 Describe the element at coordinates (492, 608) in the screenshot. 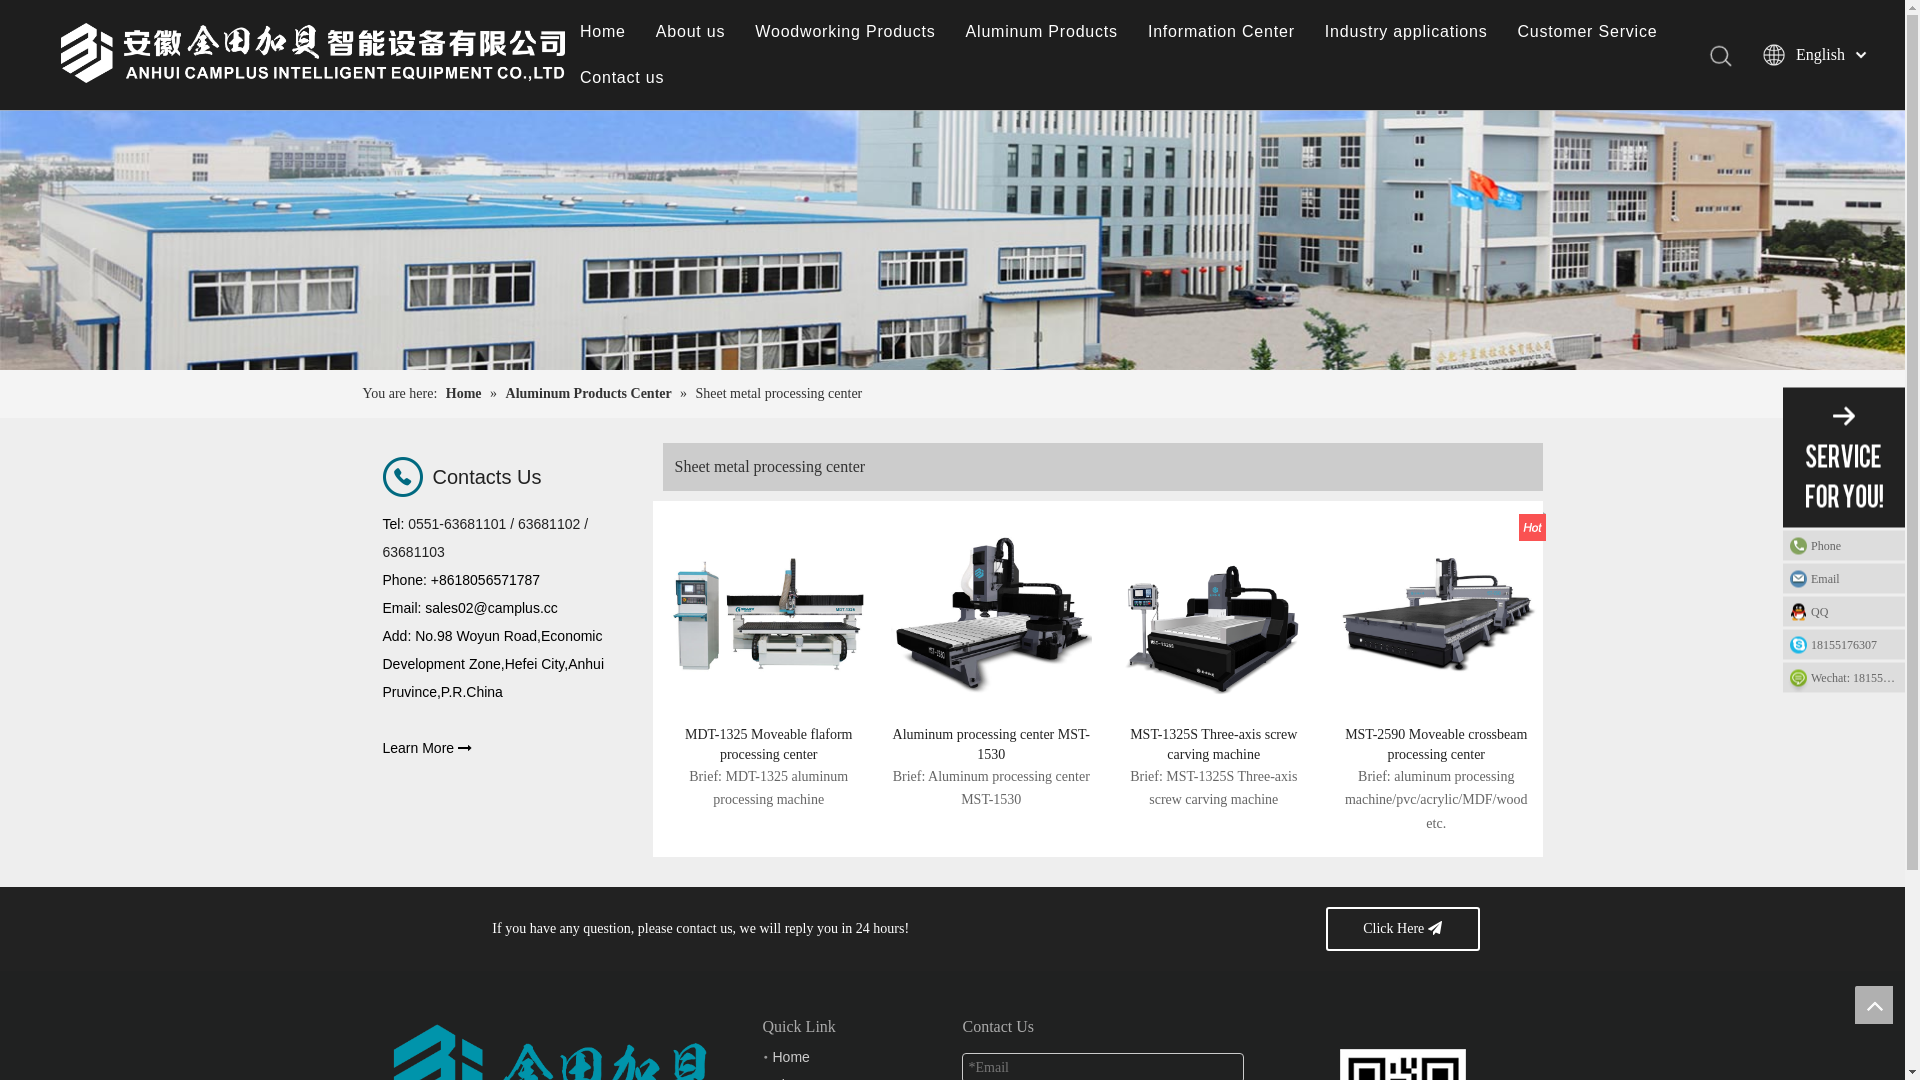

I see `sales02@camplus.cc` at that location.